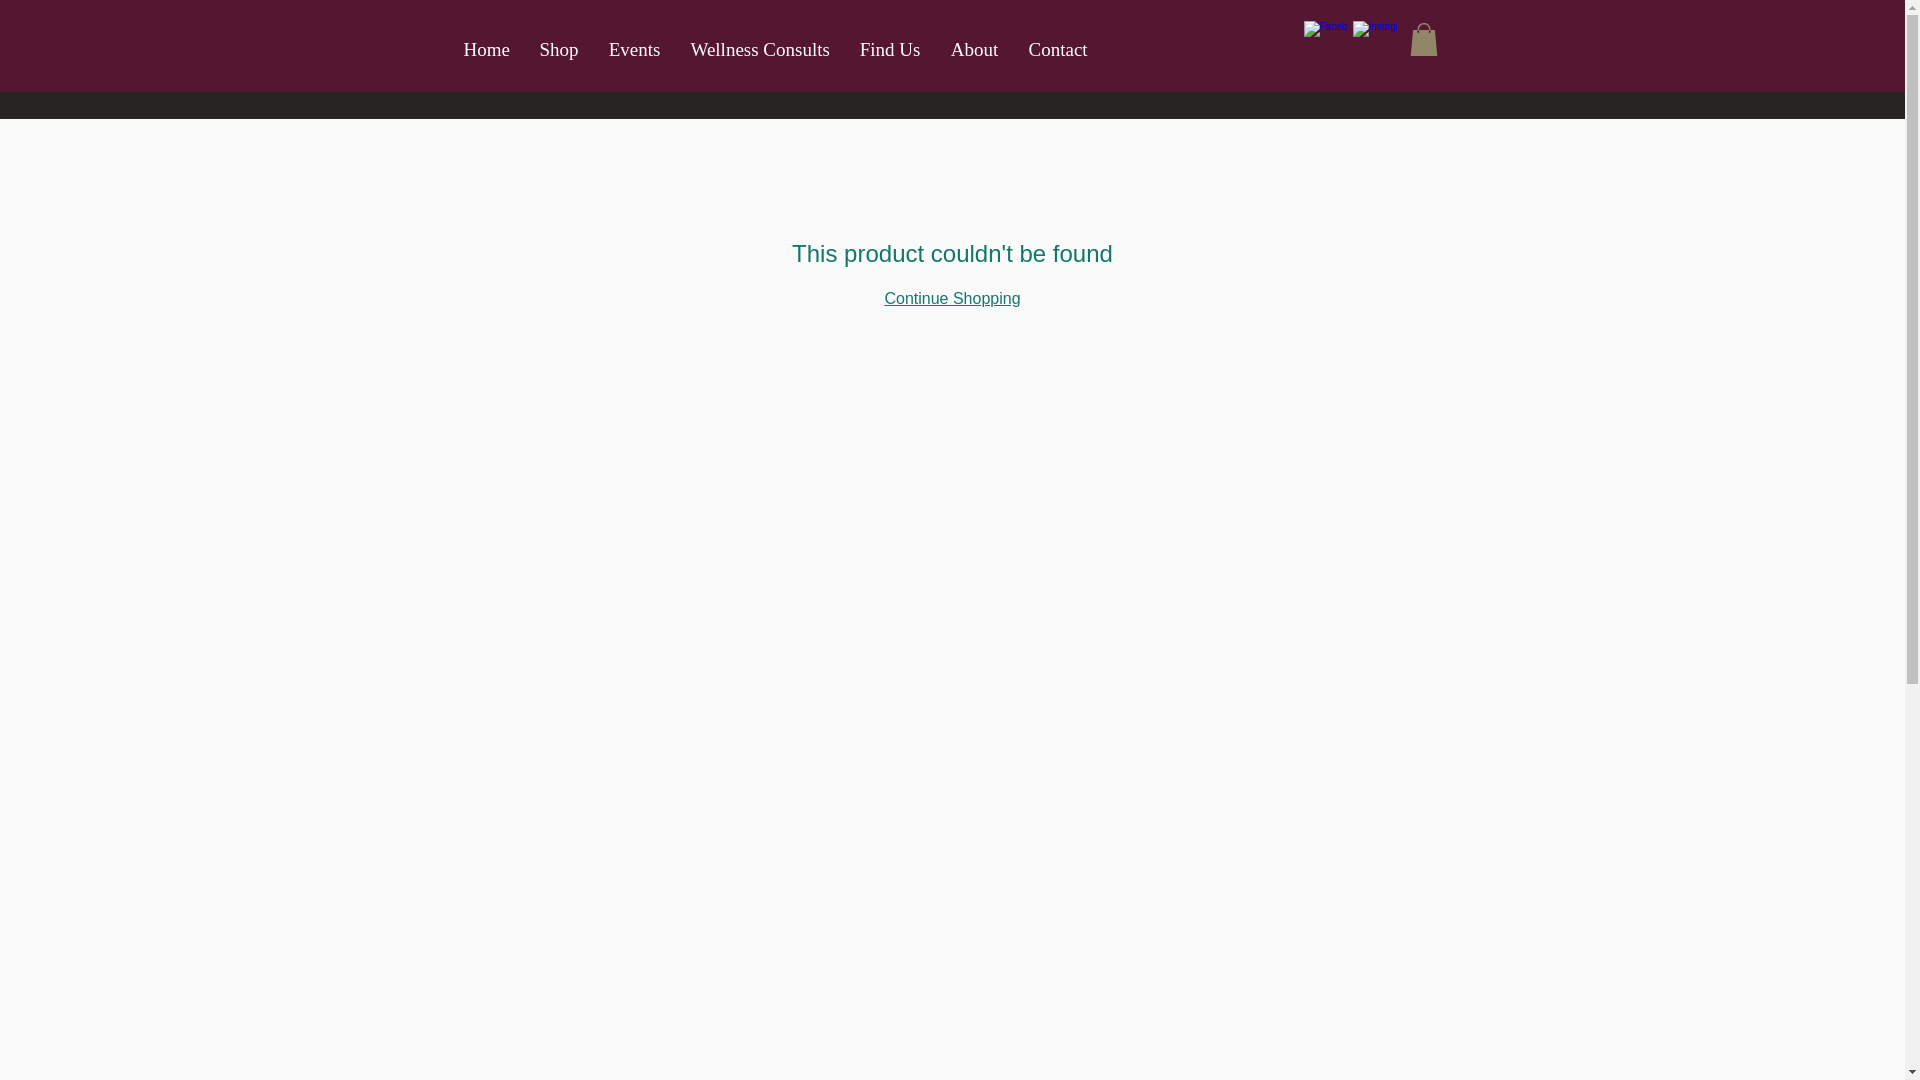  I want to click on Contact, so click(1058, 50).